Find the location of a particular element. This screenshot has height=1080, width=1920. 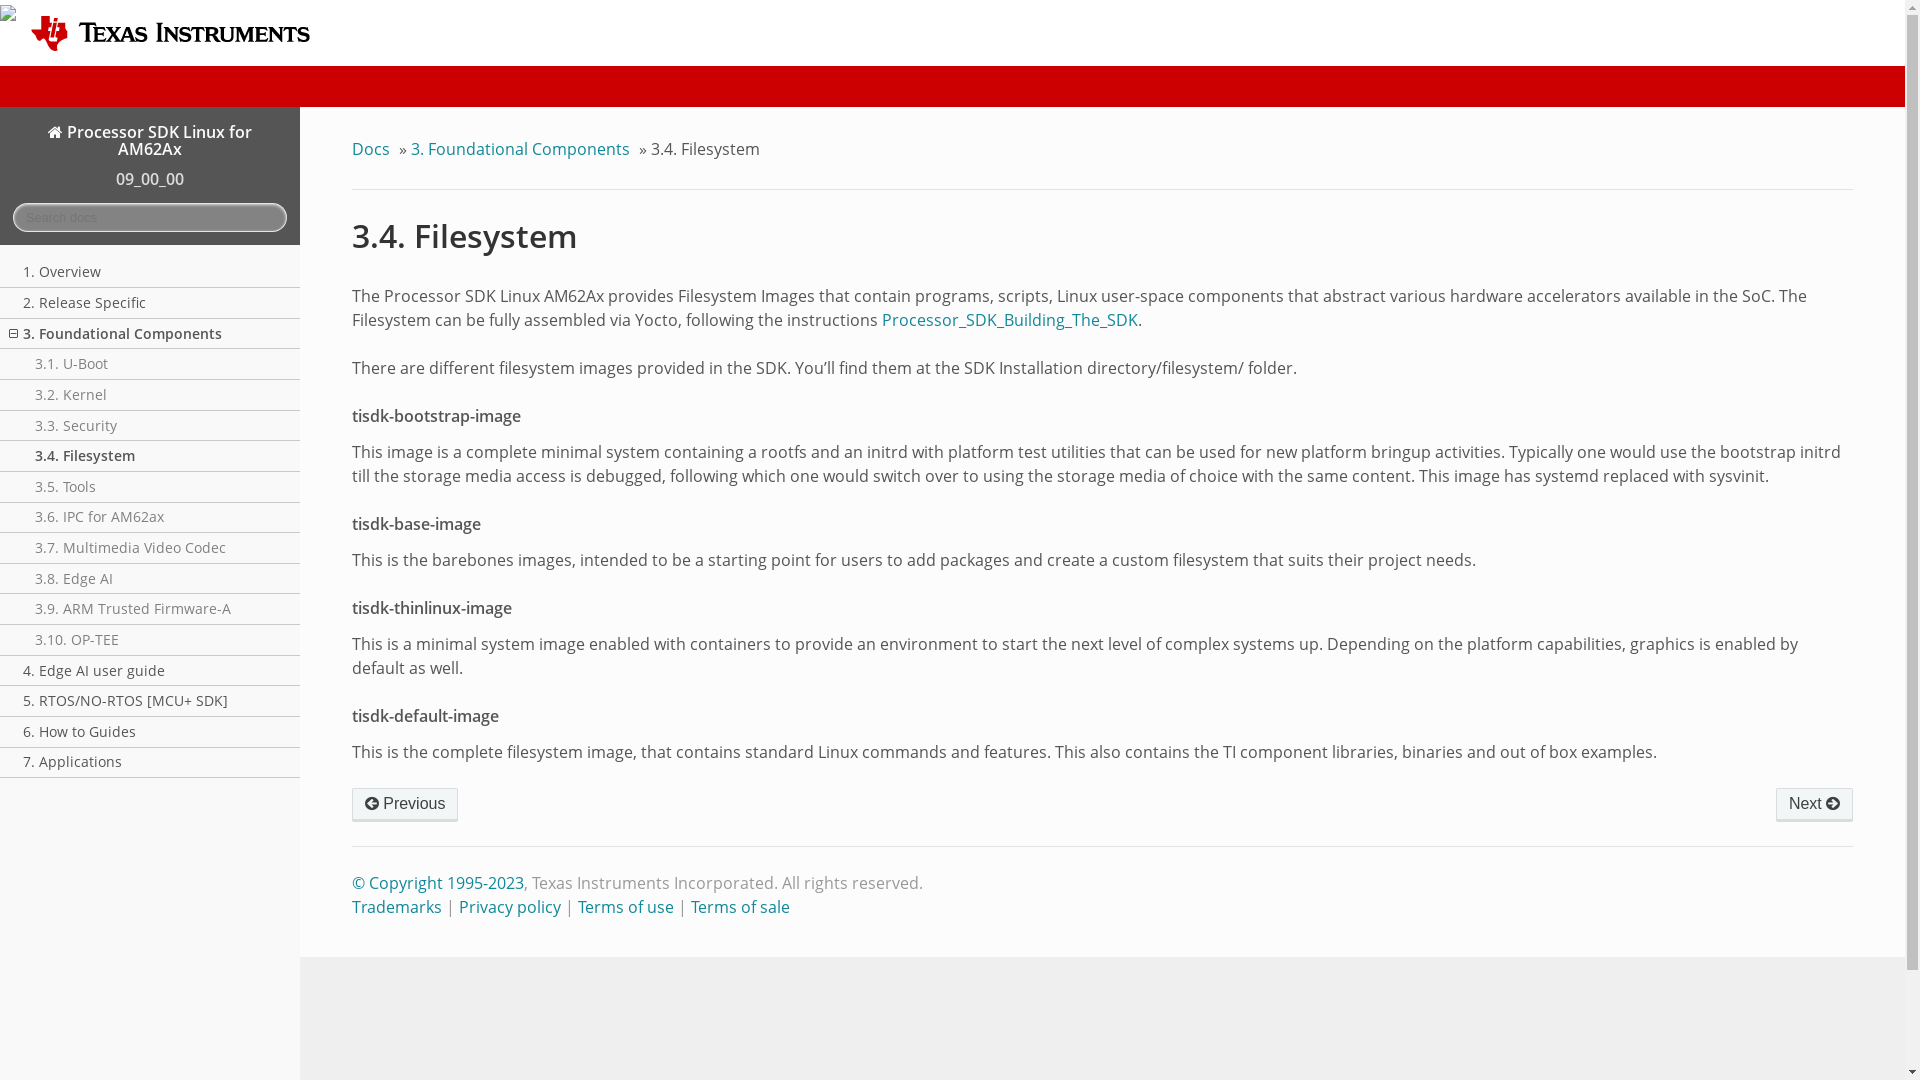

3.3.1. GP to HS-FS Migration Guide is located at coordinates (404, 804).